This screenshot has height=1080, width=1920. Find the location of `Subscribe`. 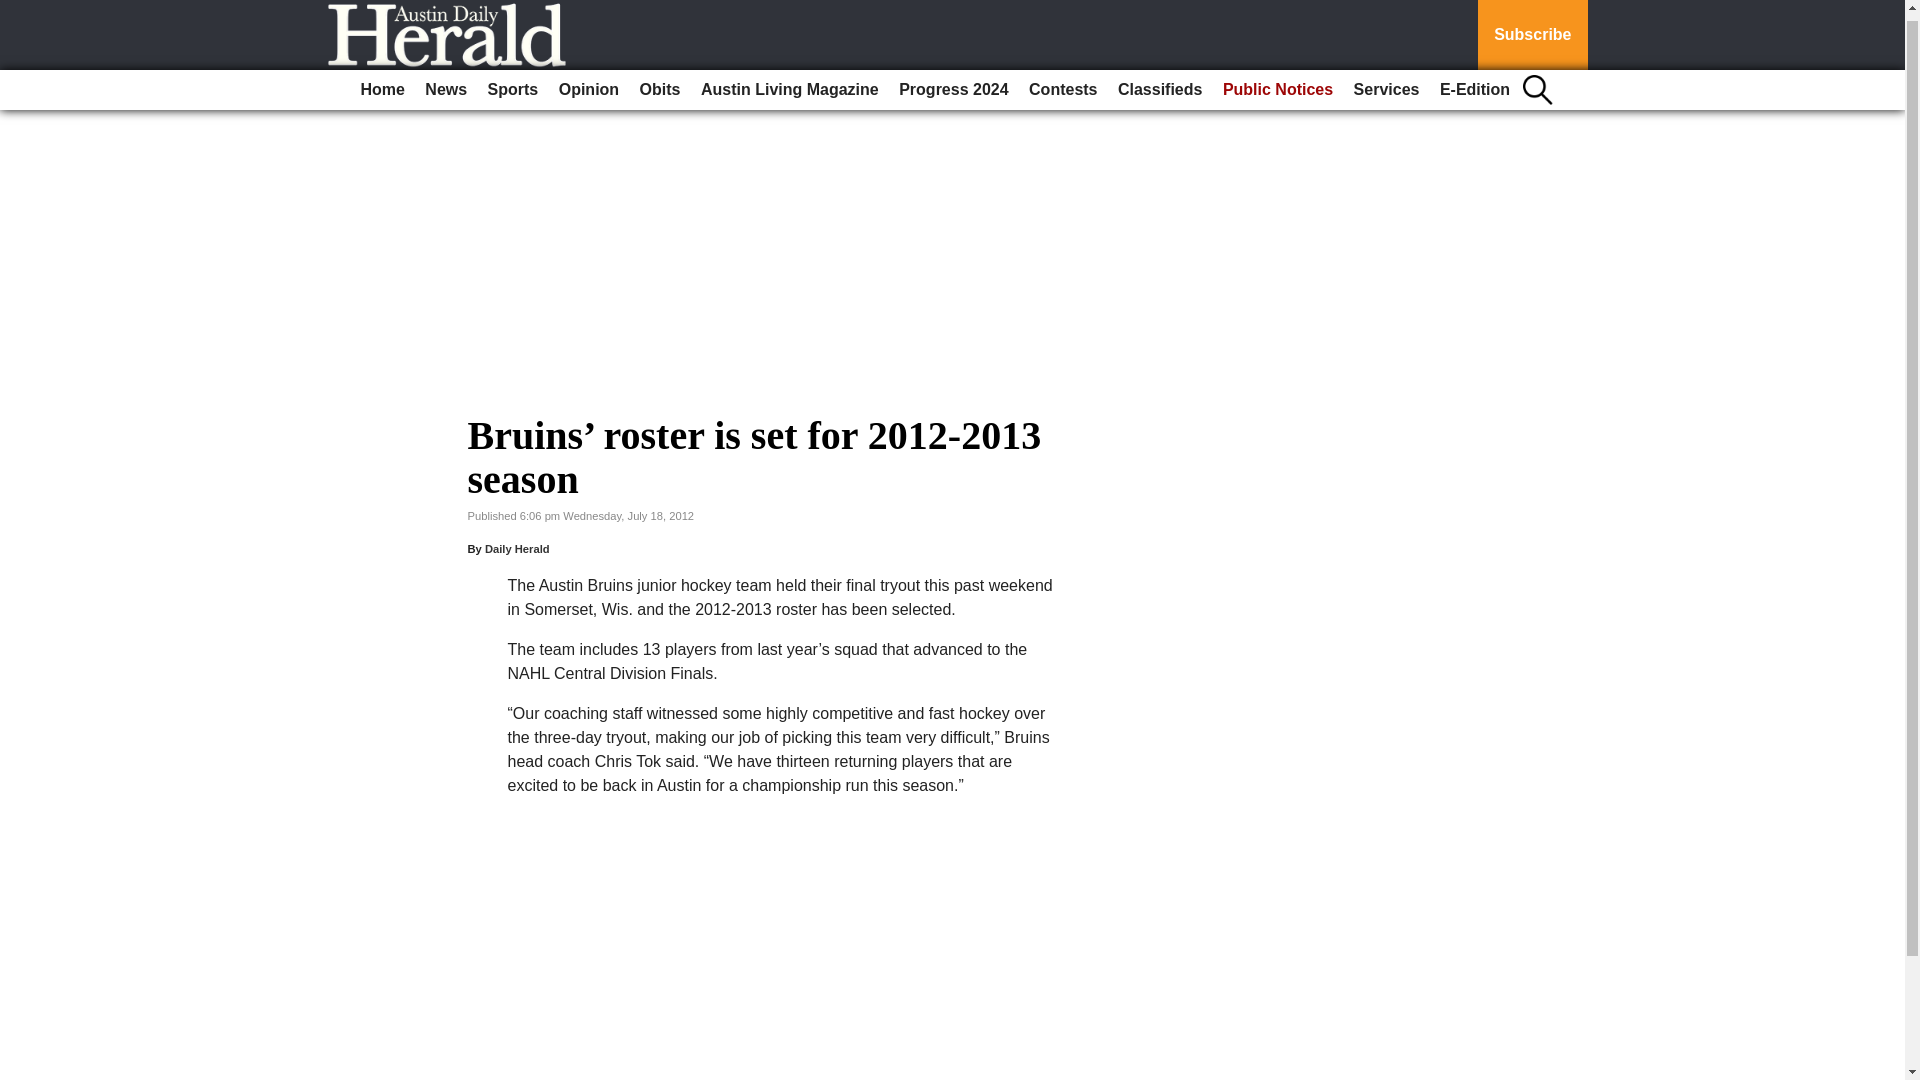

Subscribe is located at coordinates (1532, 31).